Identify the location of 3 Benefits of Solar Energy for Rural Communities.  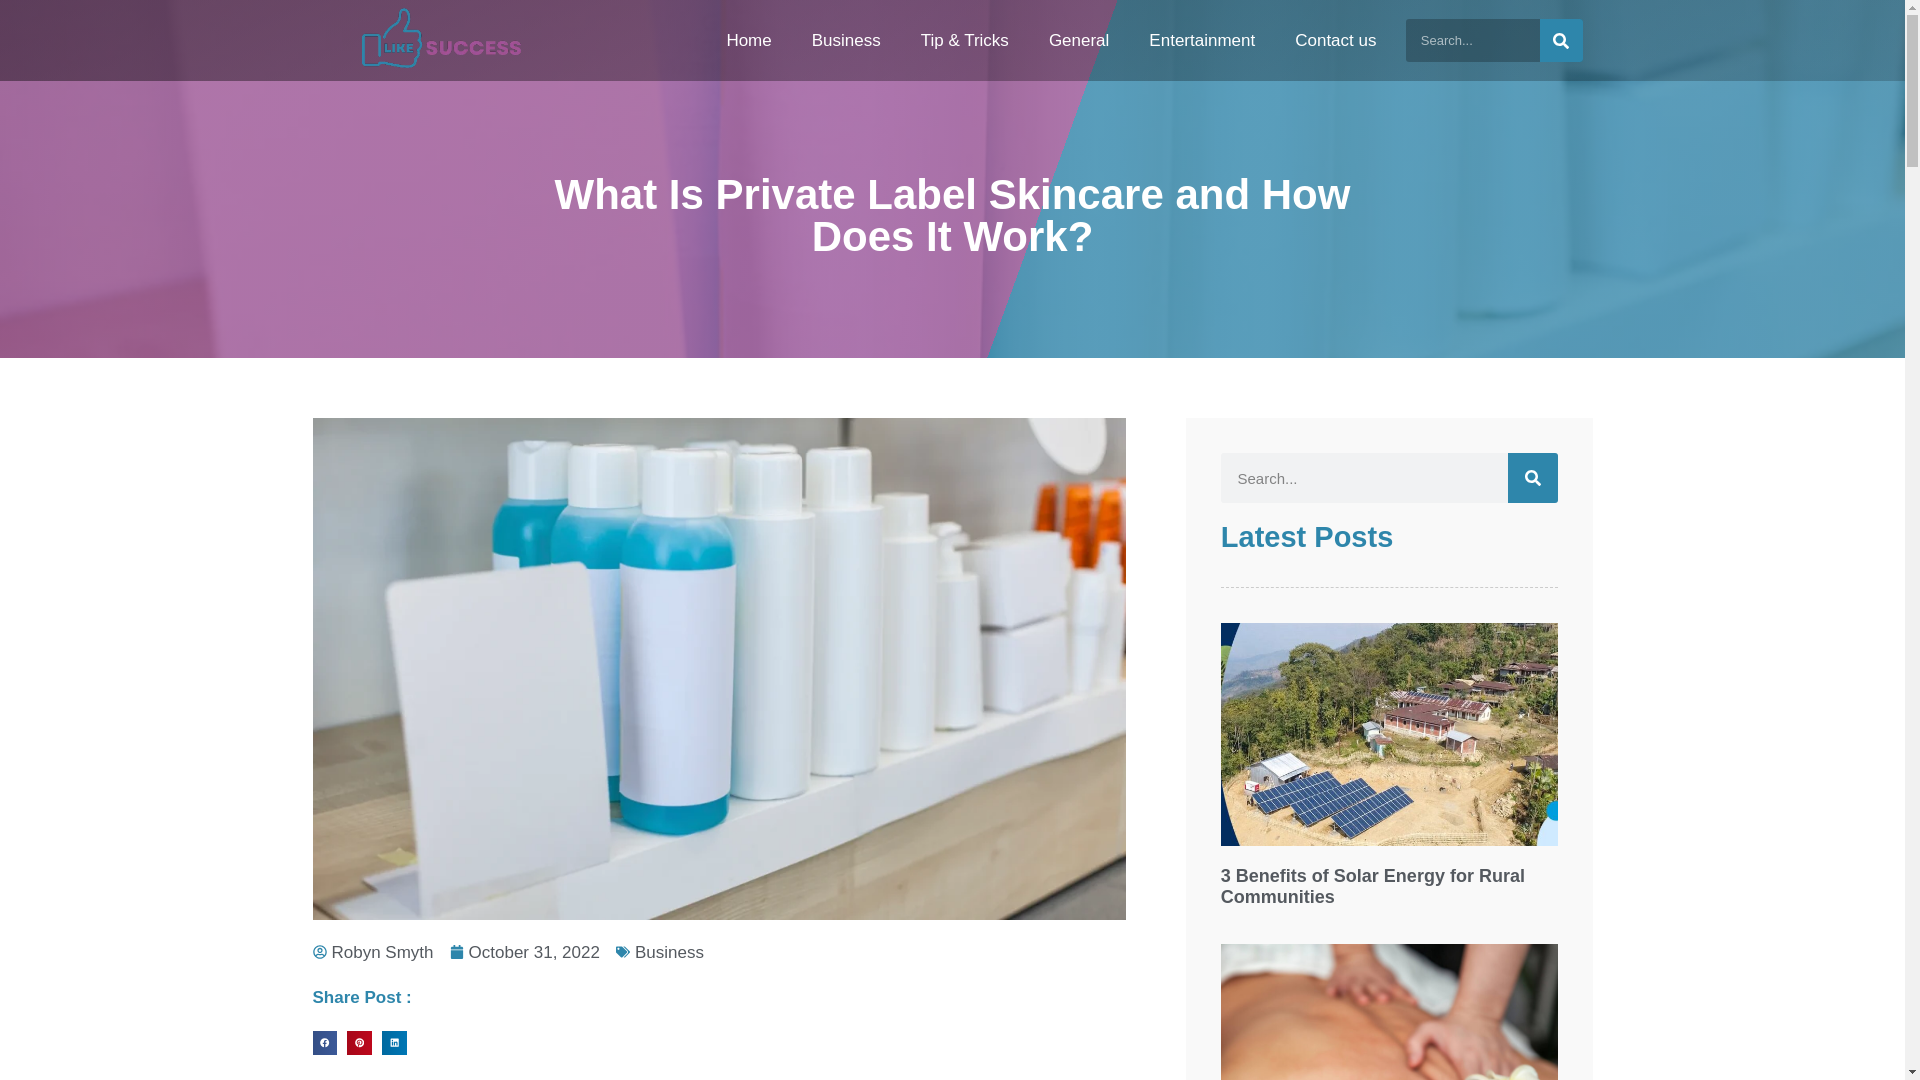
(1372, 887).